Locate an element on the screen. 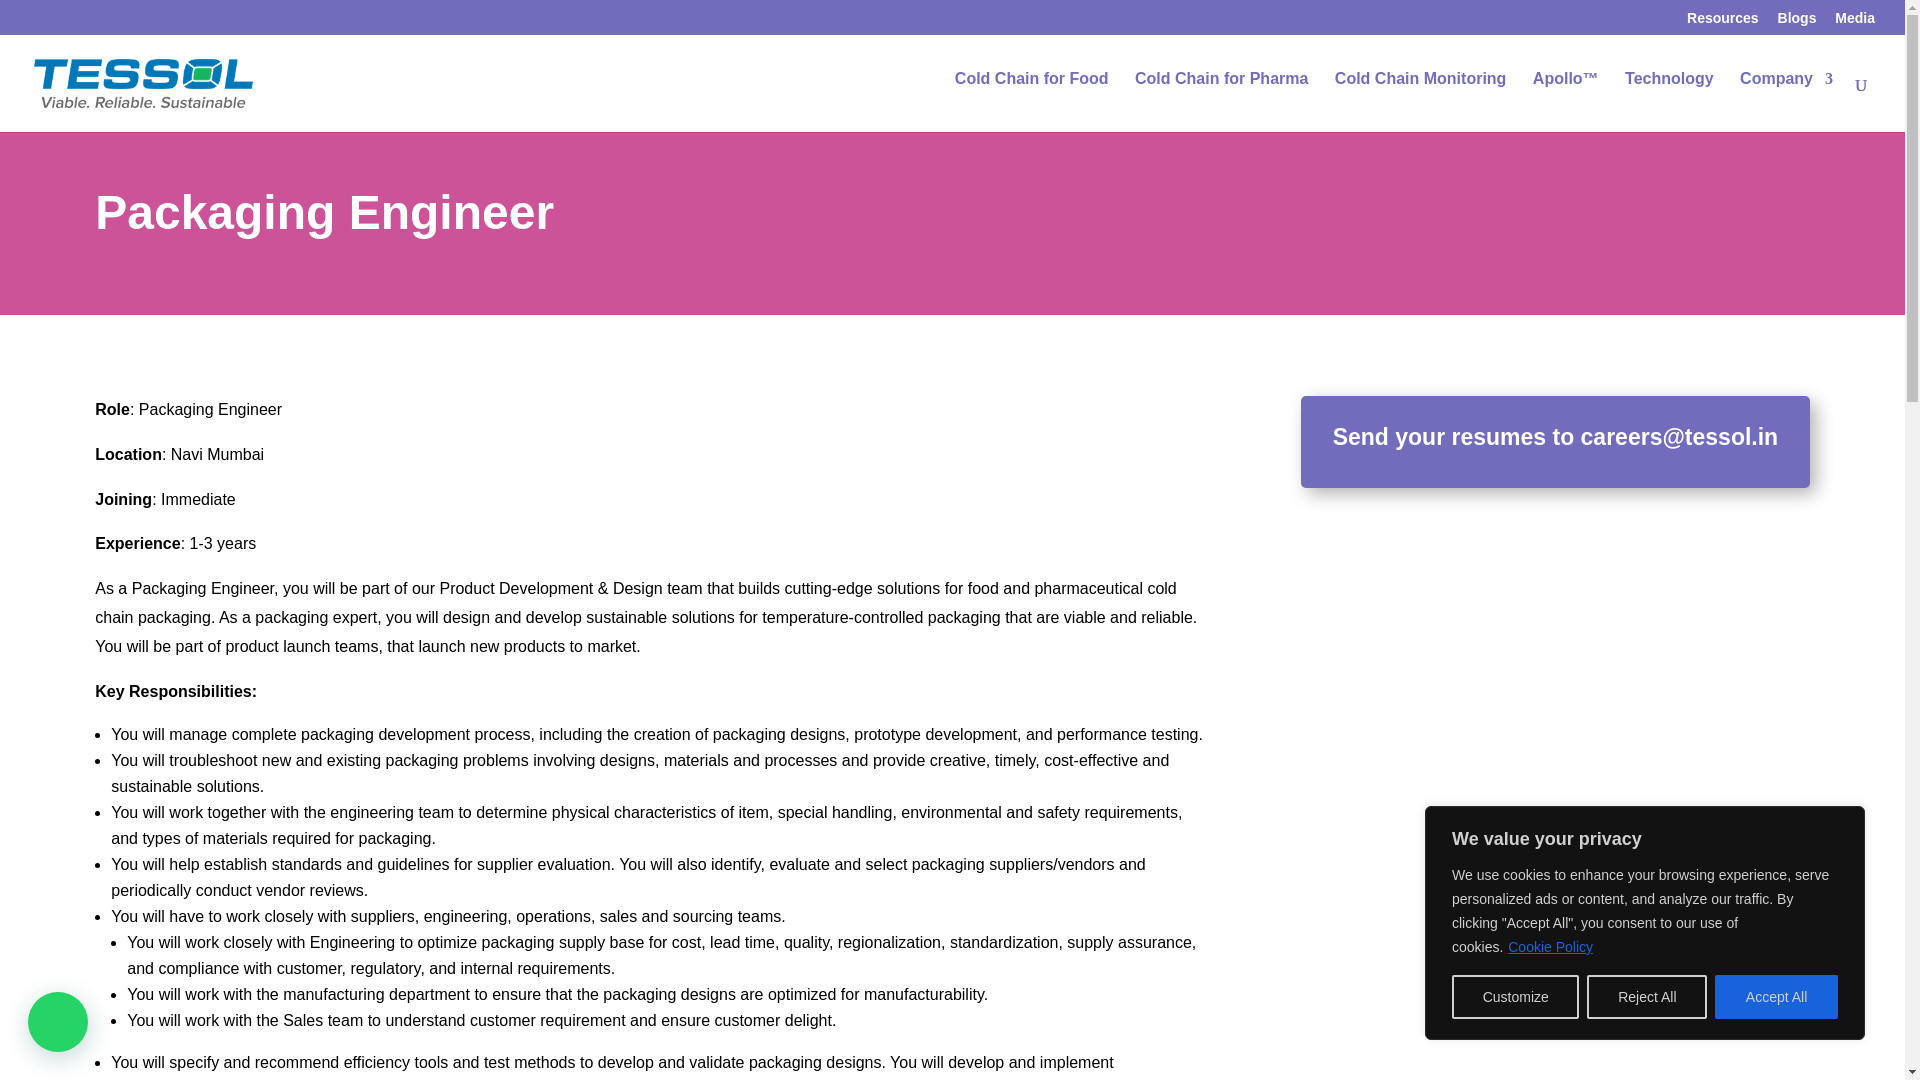  Cold Chain for Pharma is located at coordinates (1220, 98).